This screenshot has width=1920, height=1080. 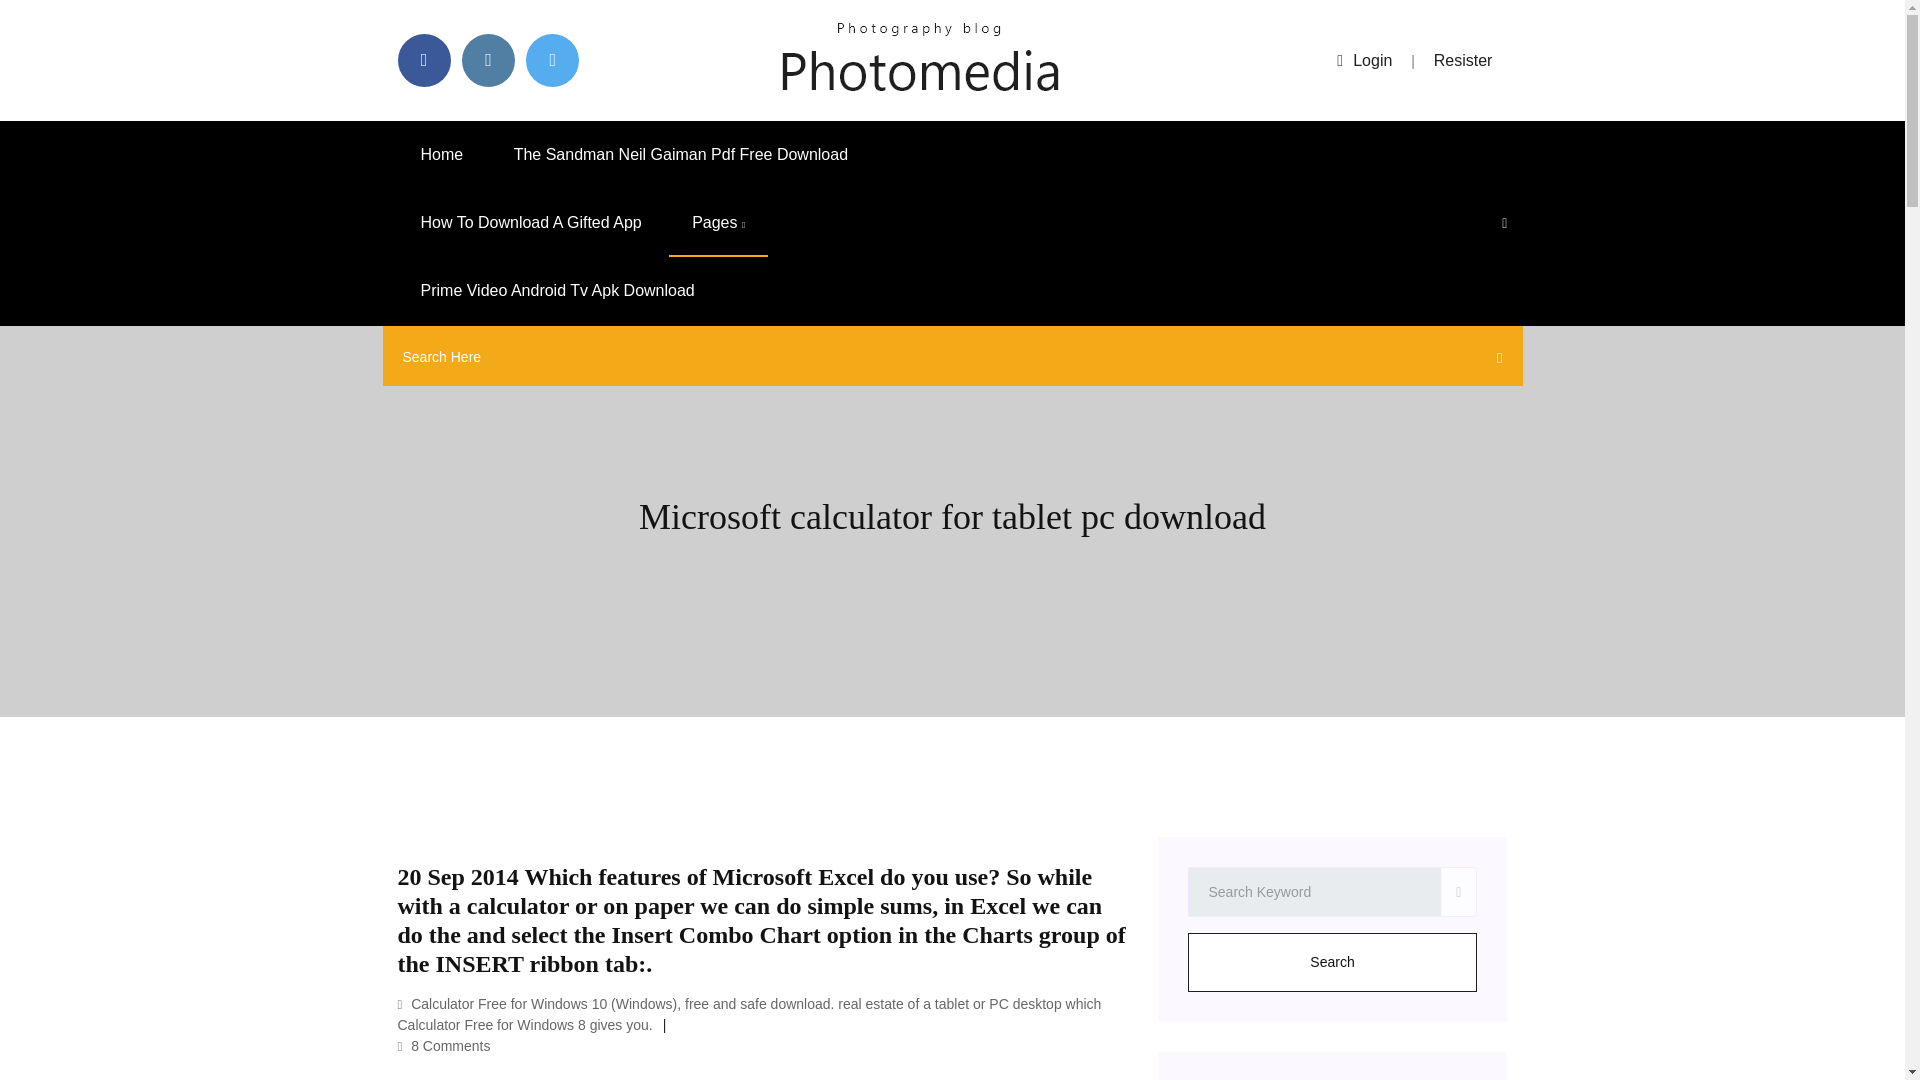 What do you see at coordinates (1464, 60) in the screenshot?
I see `Resister` at bounding box center [1464, 60].